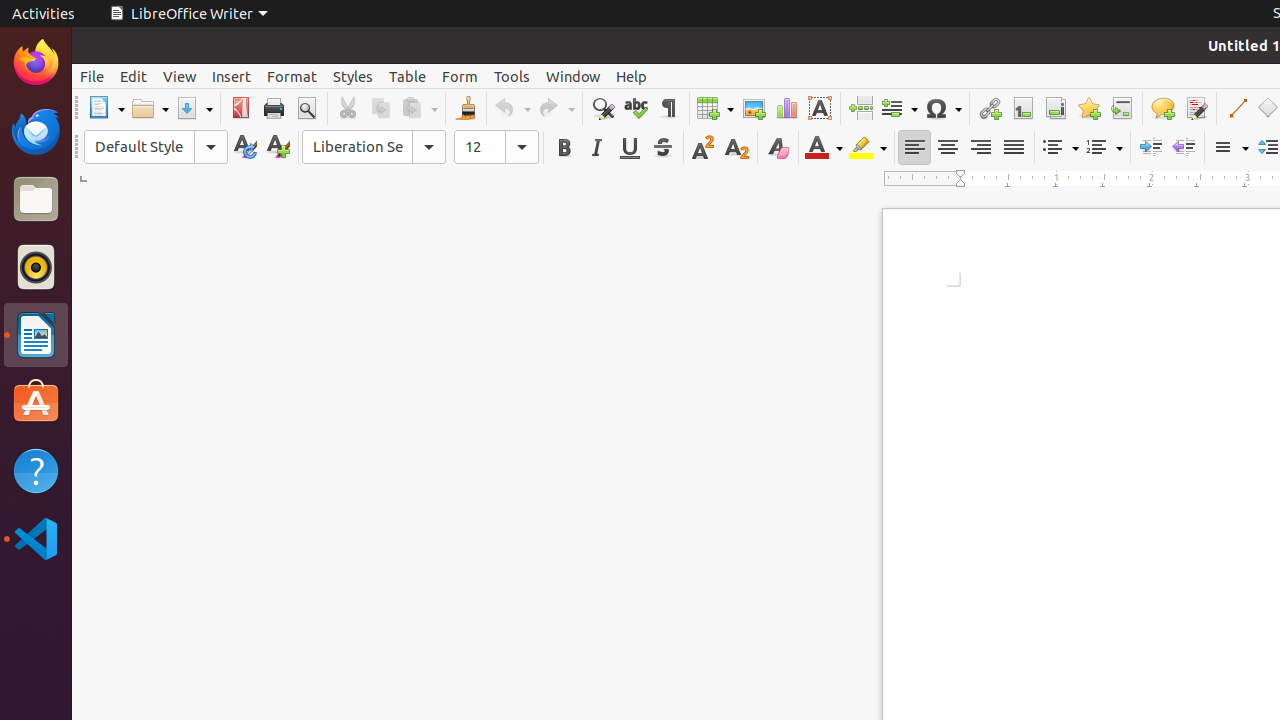 Image resolution: width=1280 pixels, height=720 pixels. I want to click on Redo, so click(556, 108).